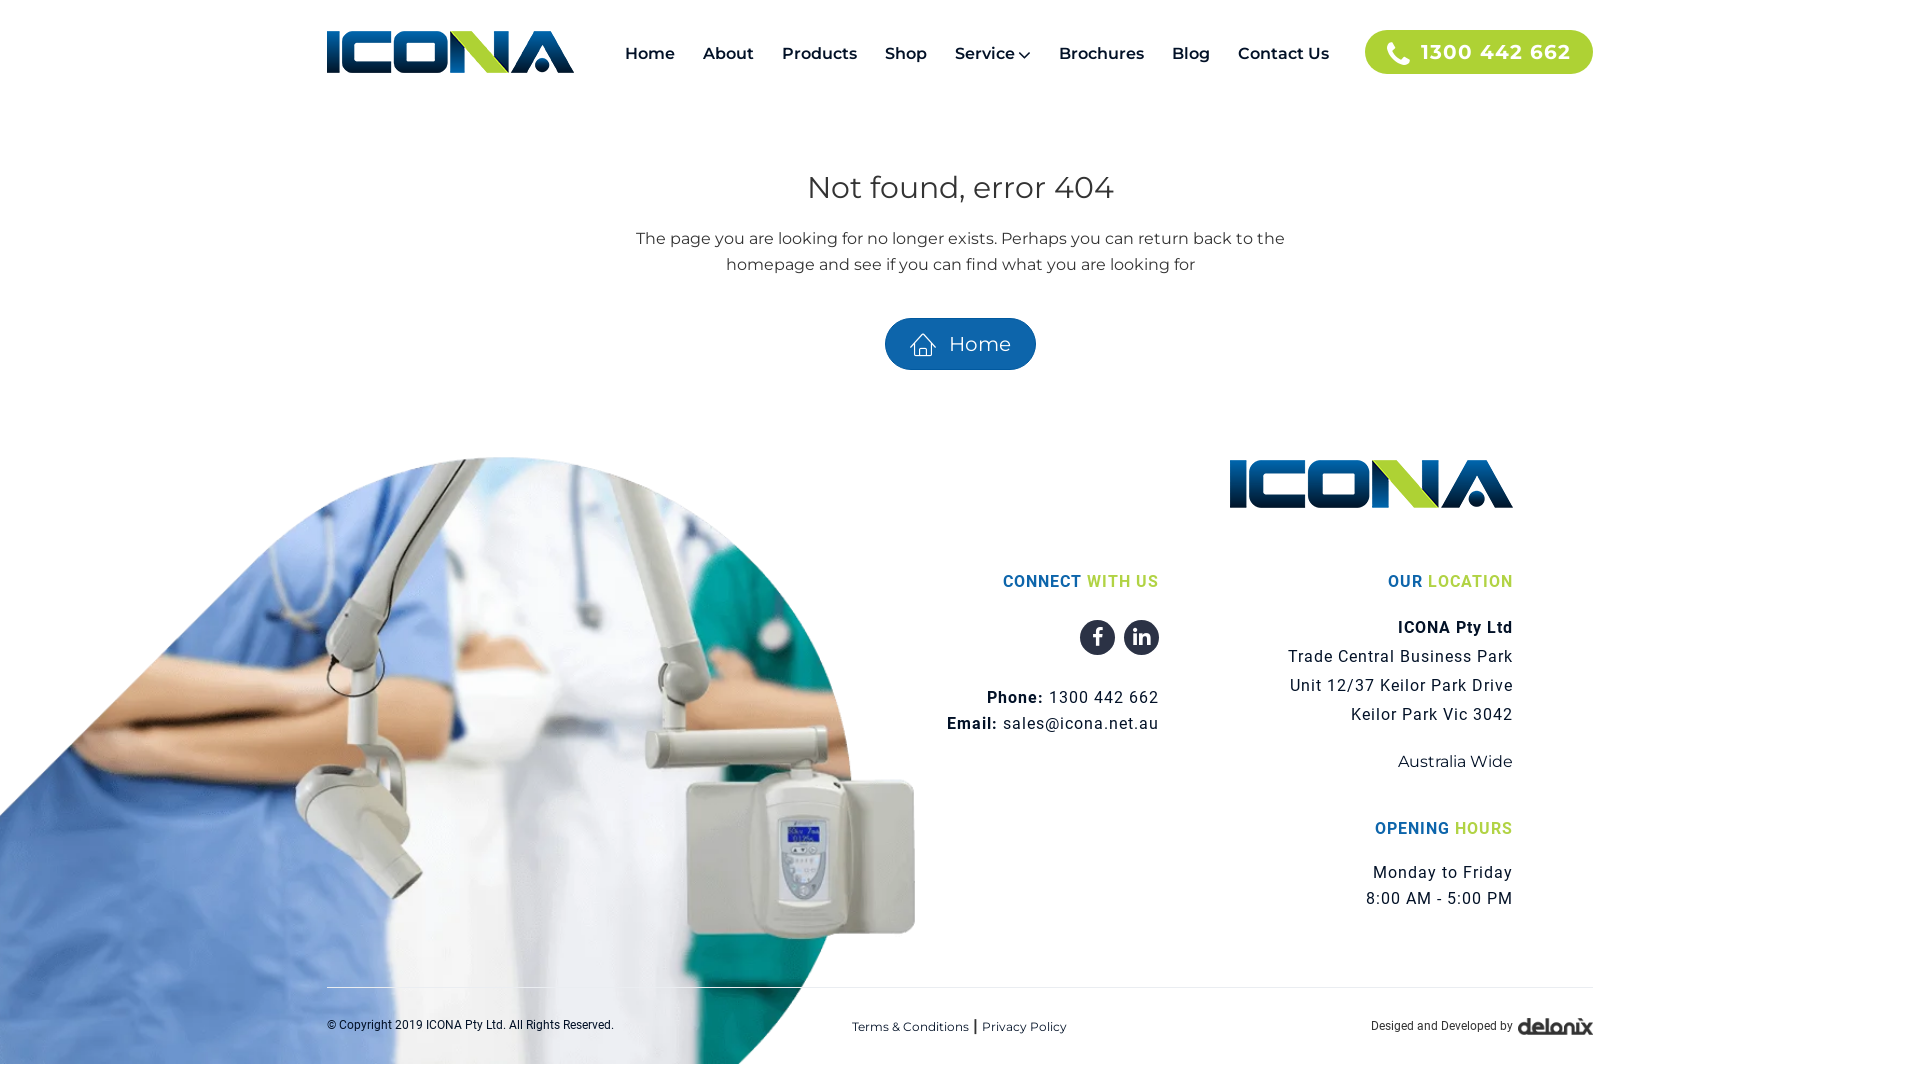 This screenshot has height=1080, width=1920. I want to click on icon-footer-img, so click(1372, 484).